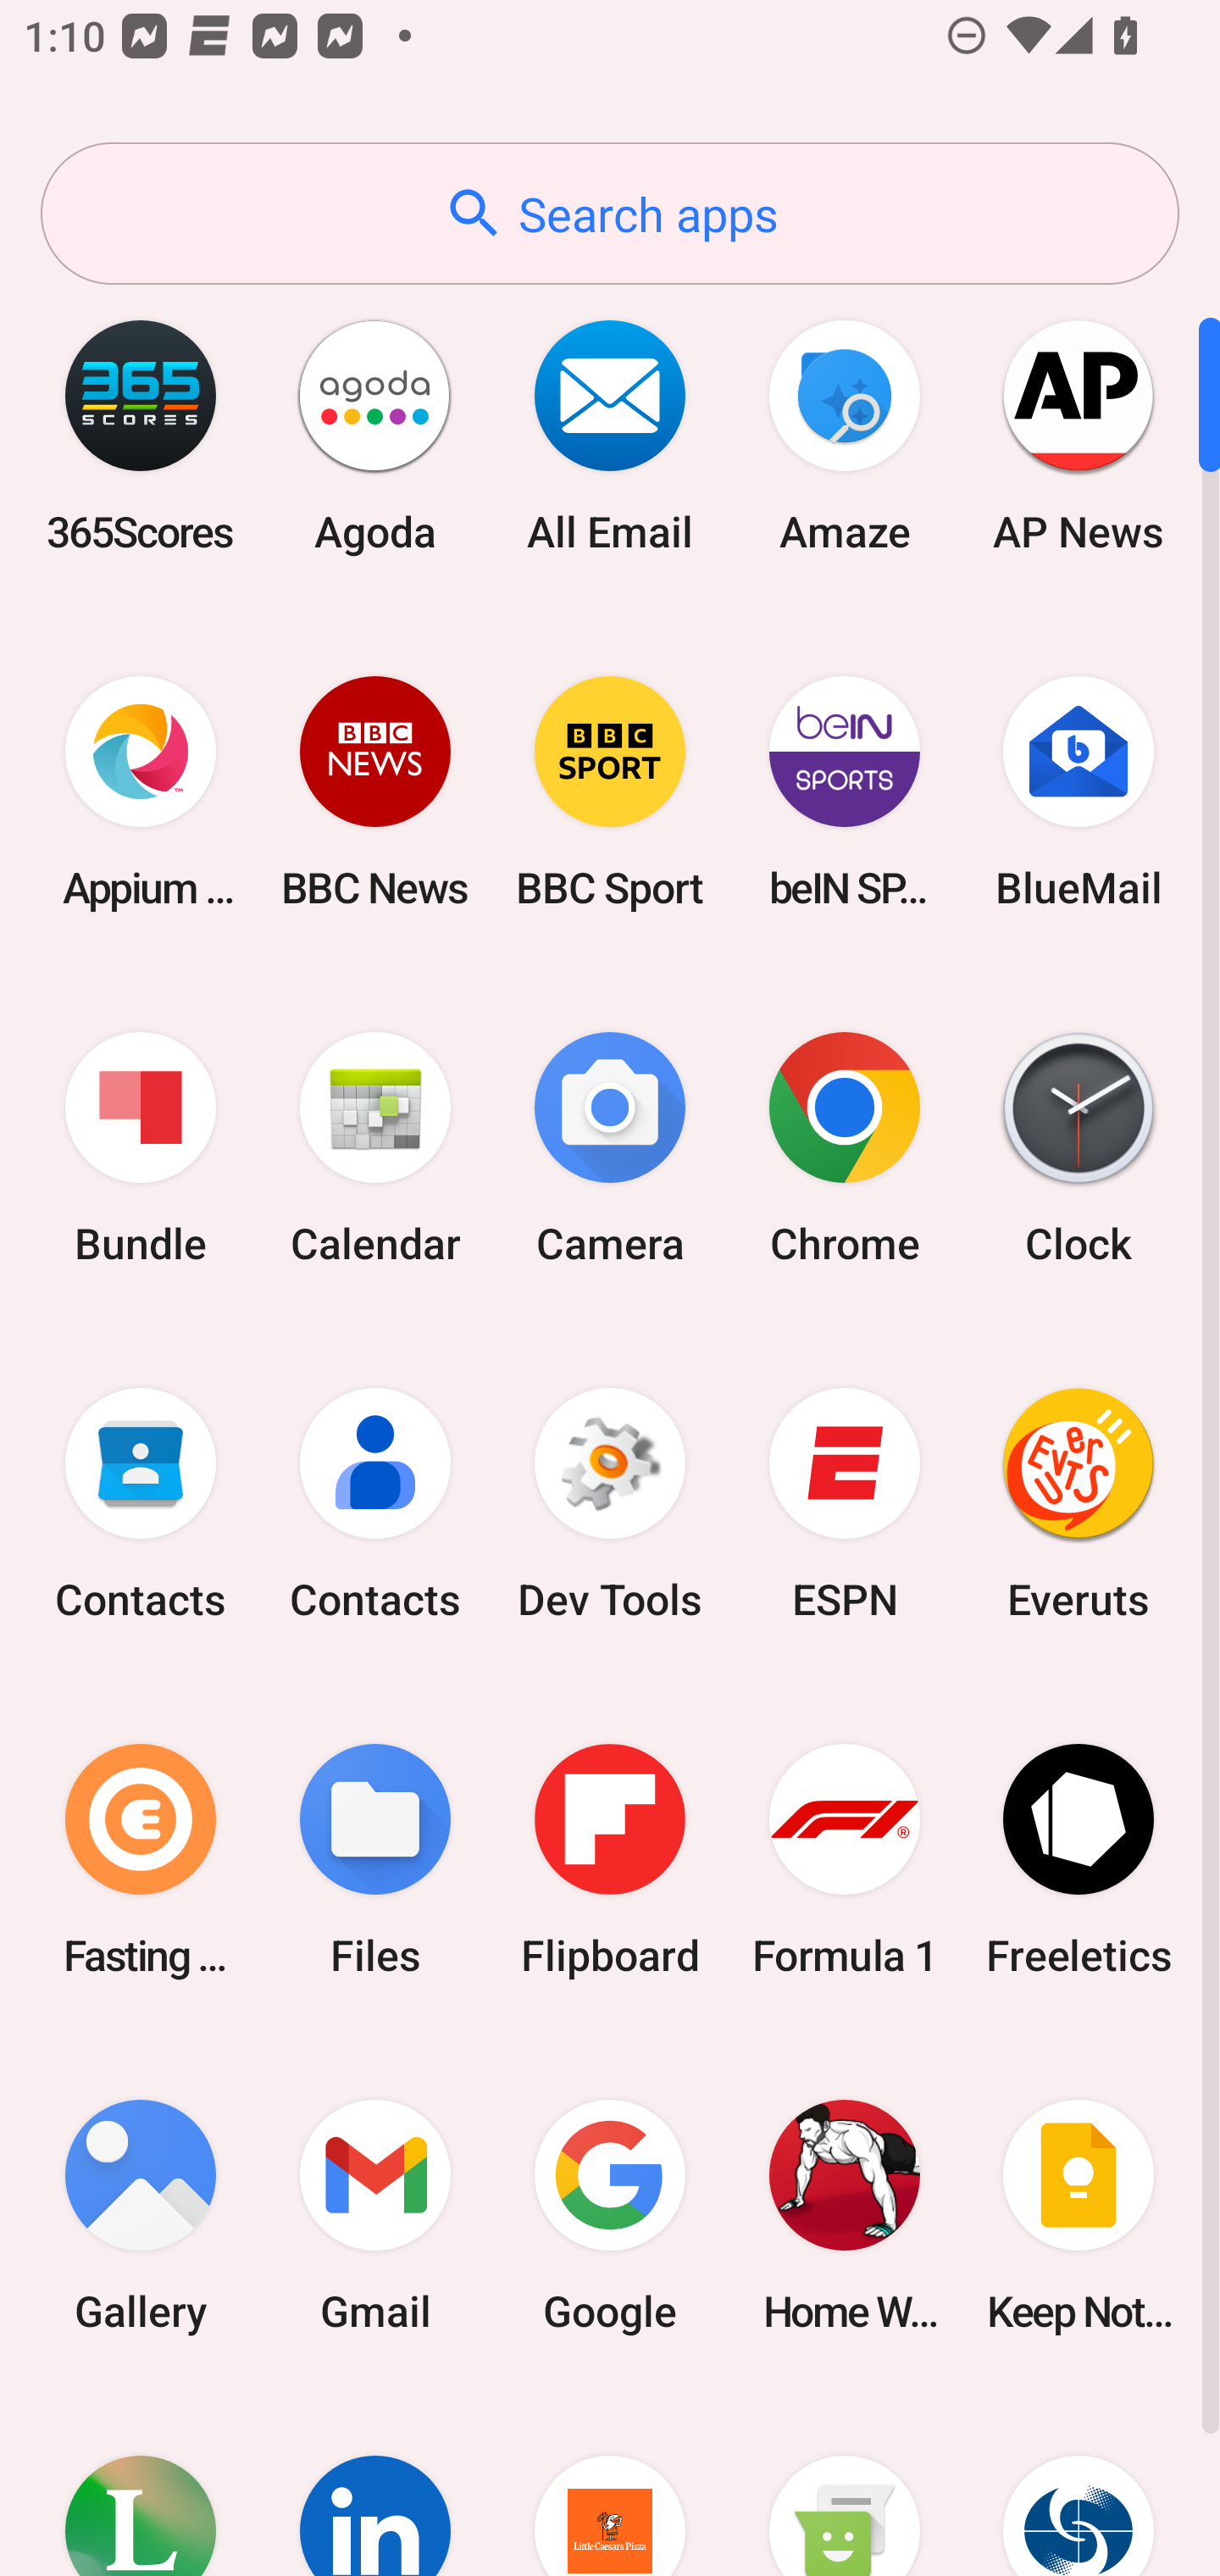 Image resolution: width=1220 pixels, height=2576 pixels. What do you see at coordinates (141, 2215) in the screenshot?
I see `Gallery` at bounding box center [141, 2215].